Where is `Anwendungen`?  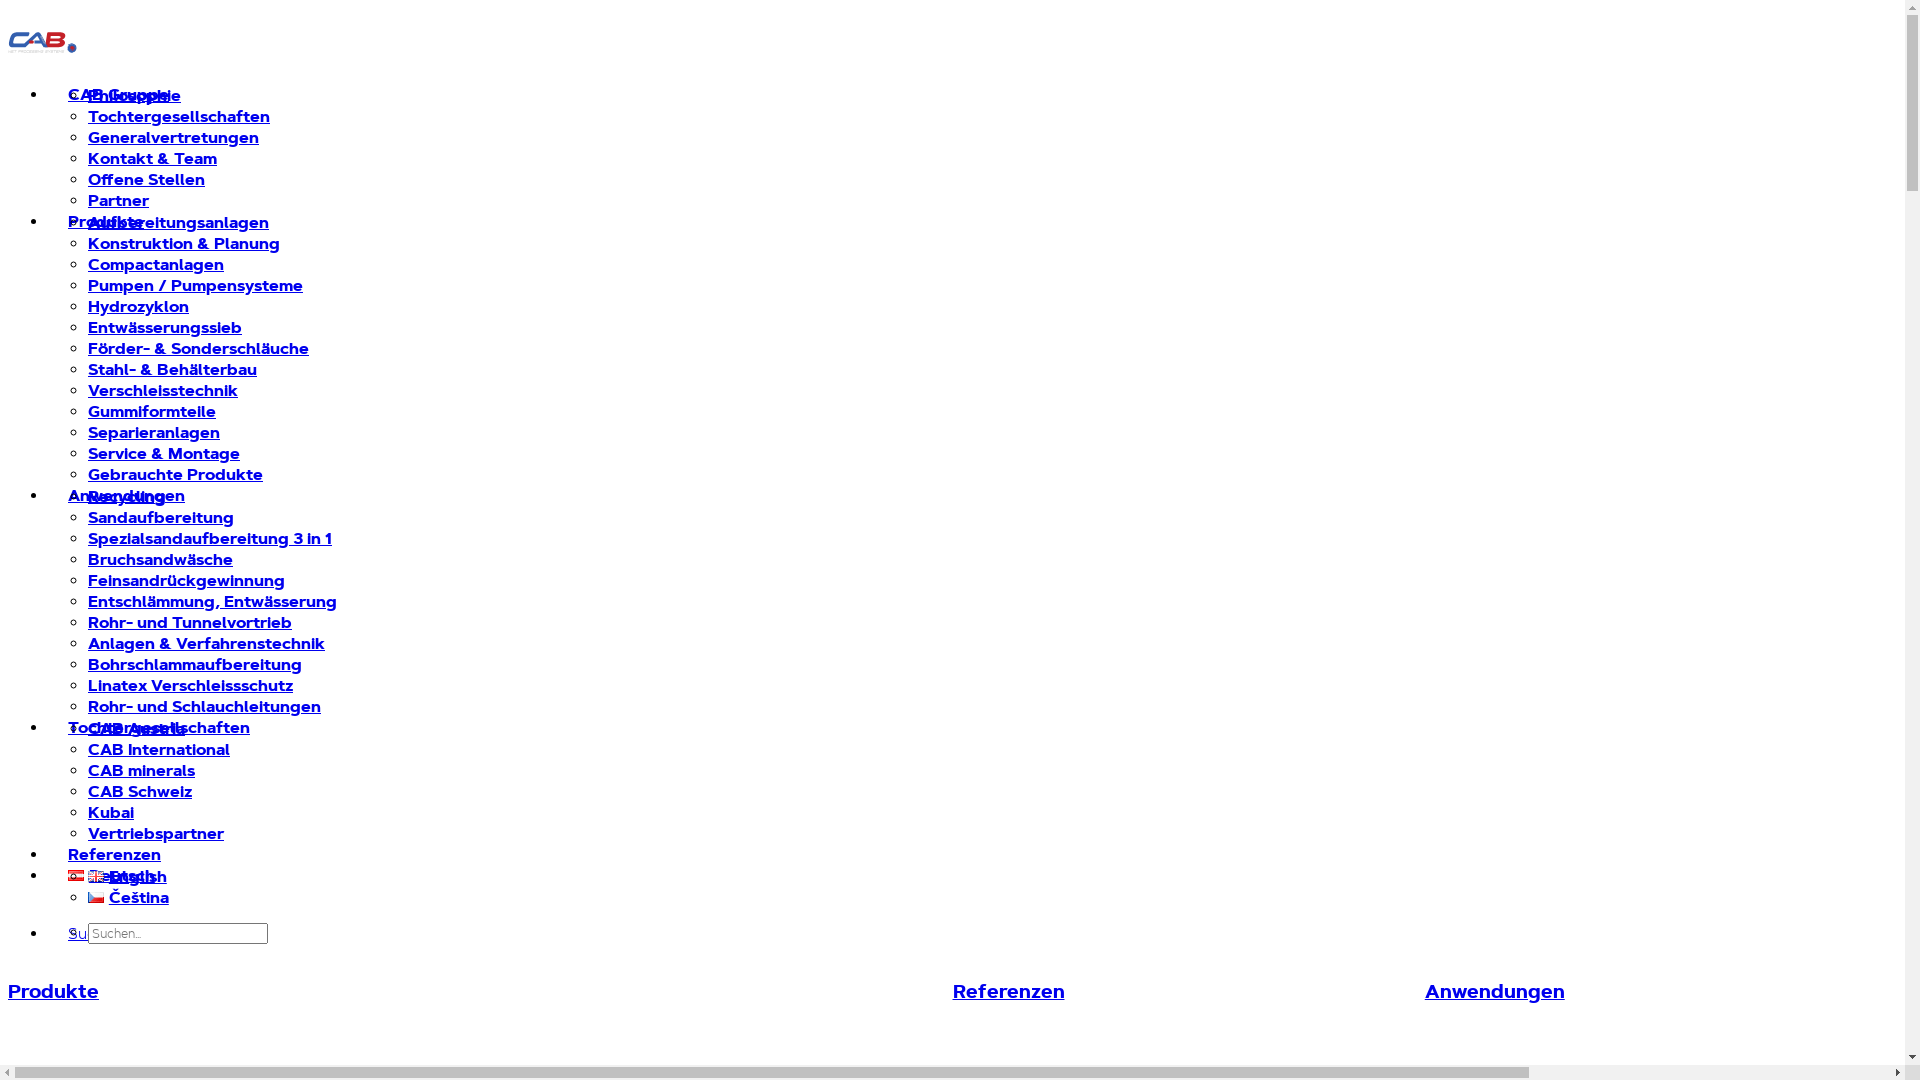
Anwendungen is located at coordinates (1661, 1020).